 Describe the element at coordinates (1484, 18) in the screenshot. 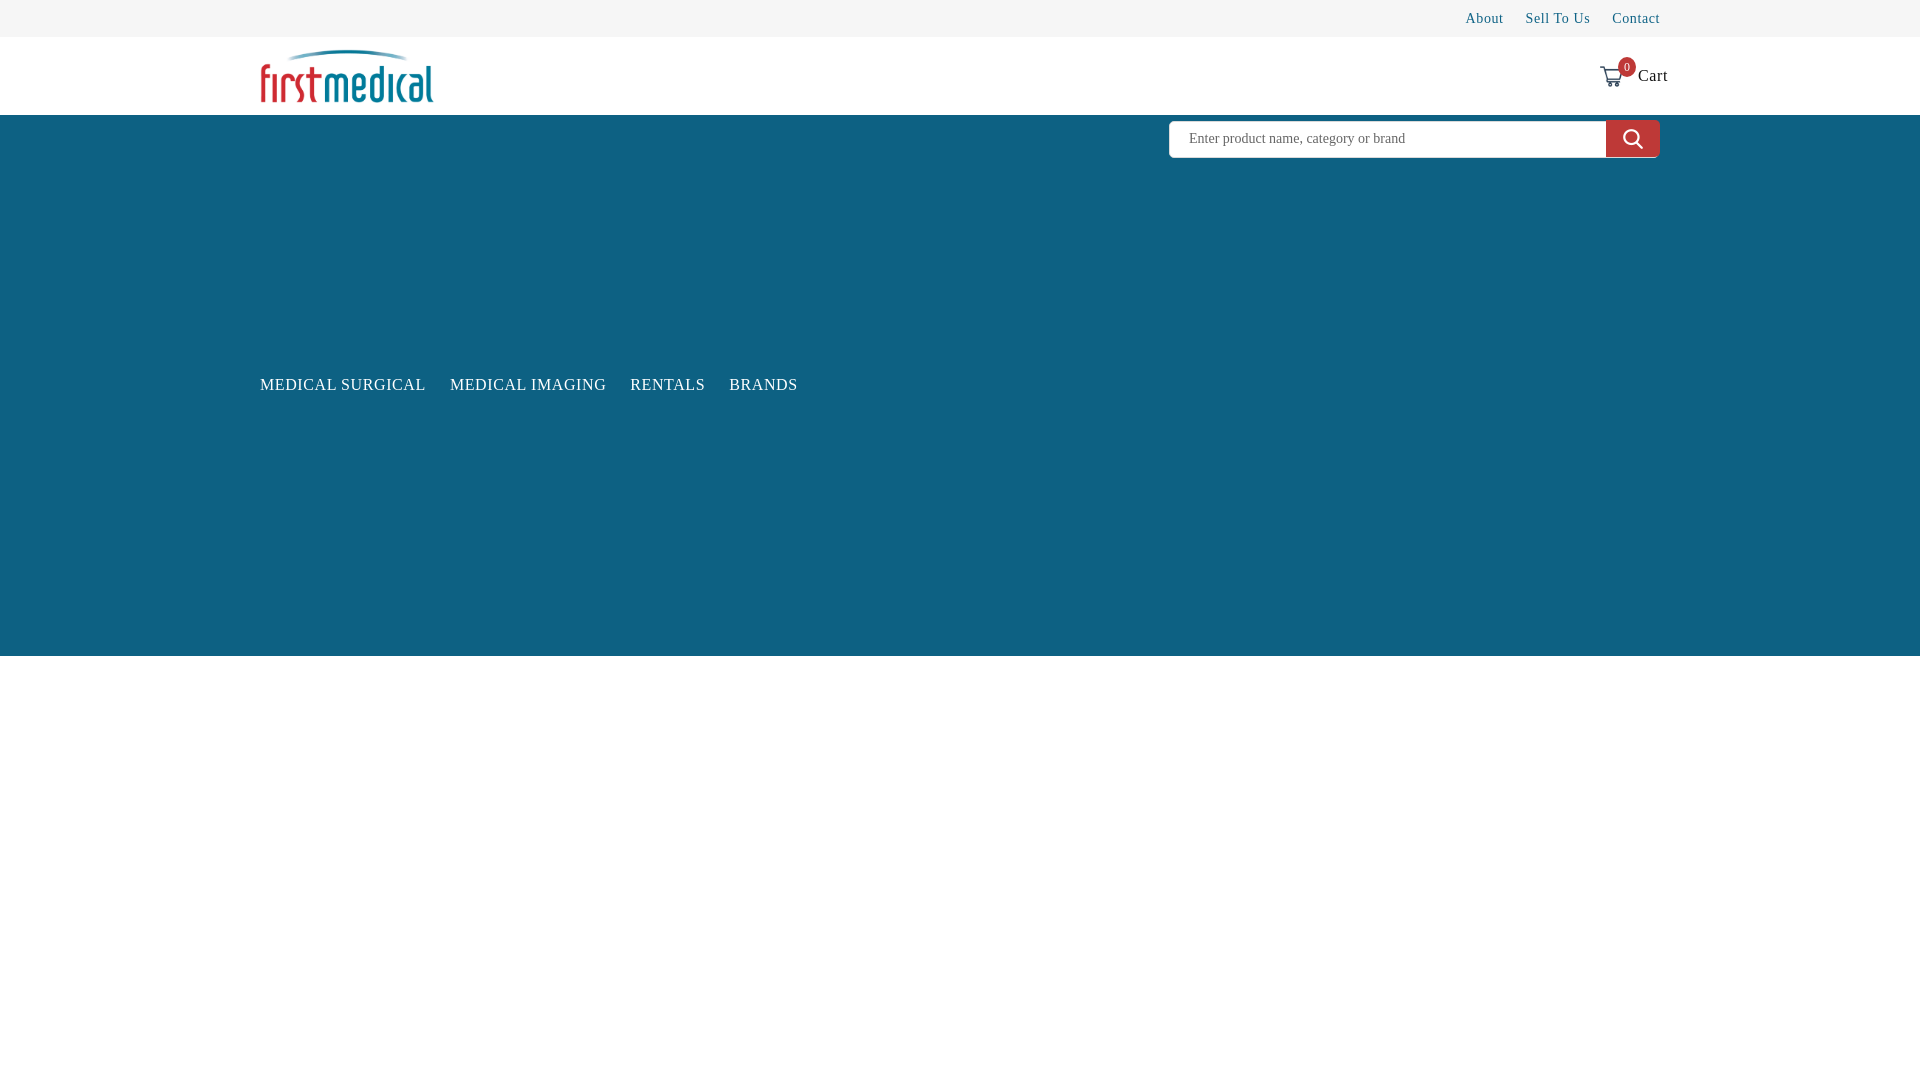

I see `Sell To Us` at that location.